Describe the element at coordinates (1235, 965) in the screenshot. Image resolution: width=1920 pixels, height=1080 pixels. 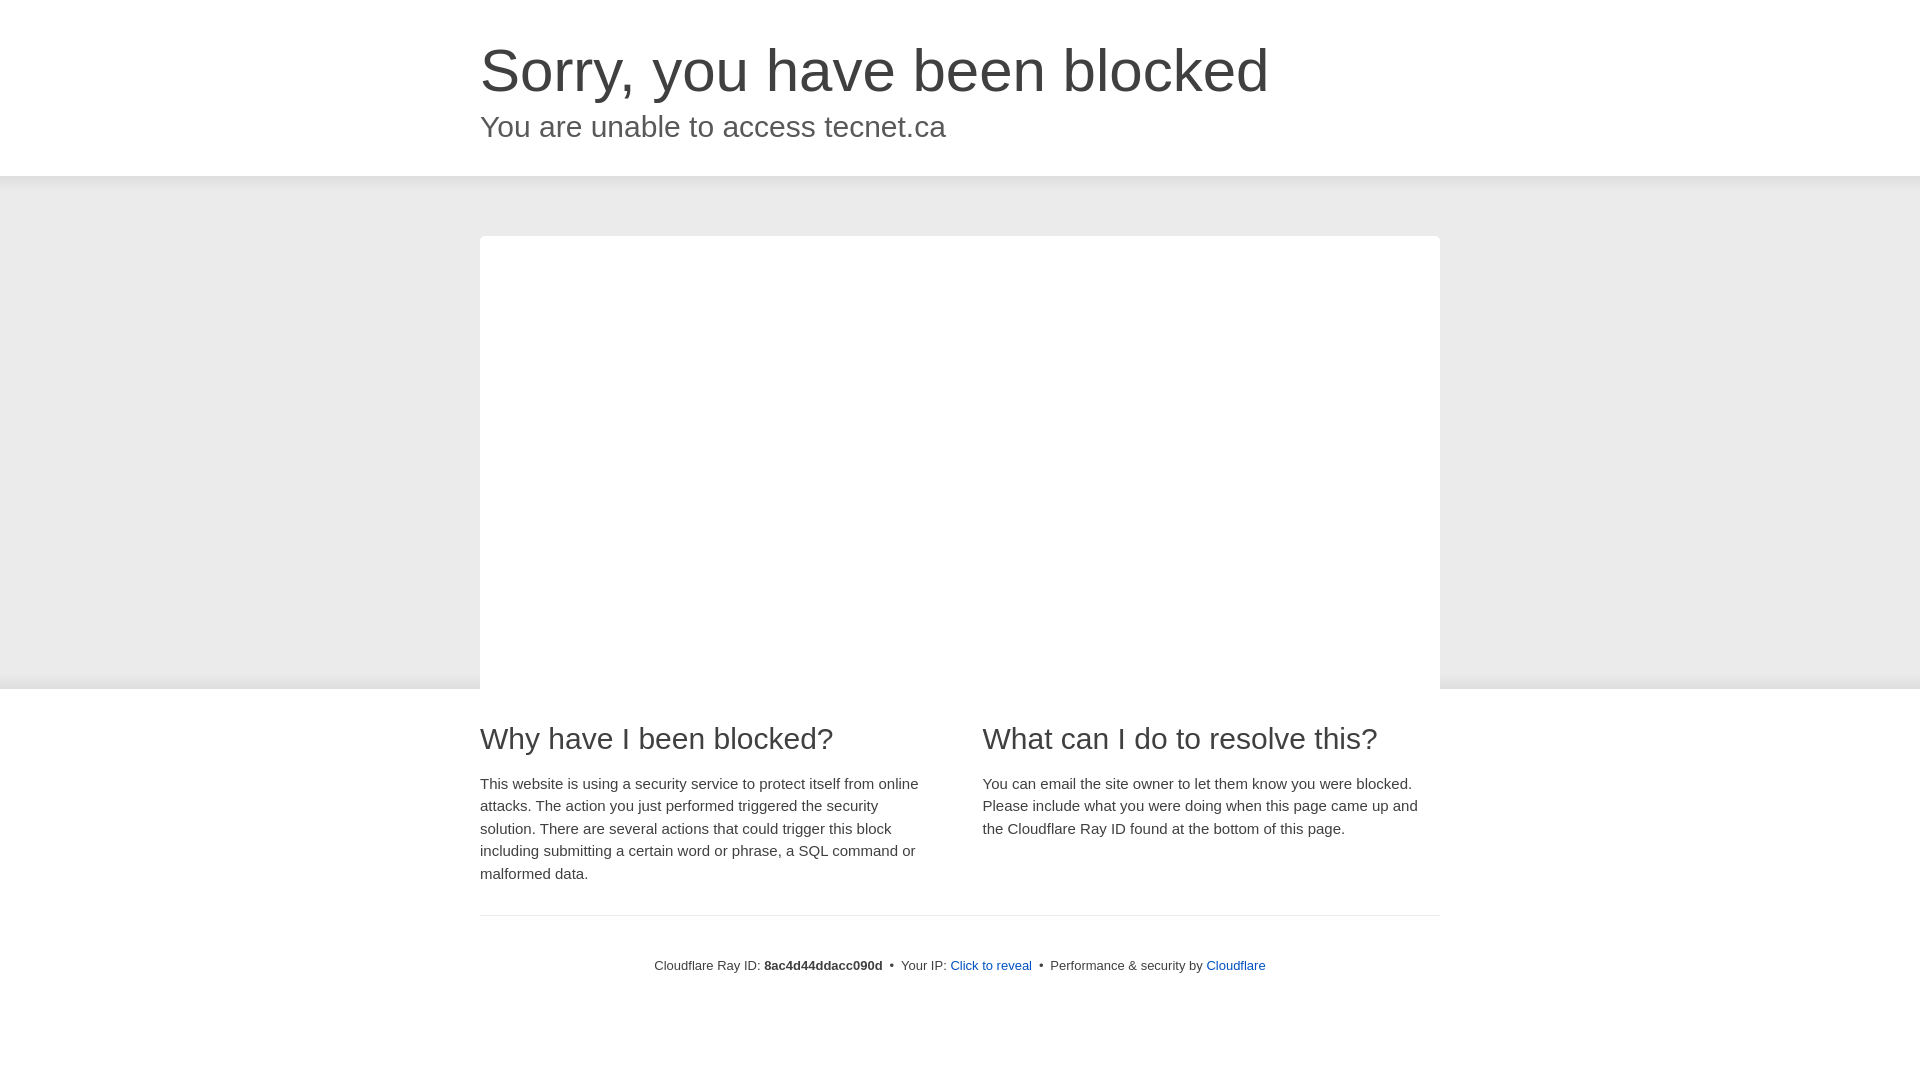
I see `Cloudflare` at that location.